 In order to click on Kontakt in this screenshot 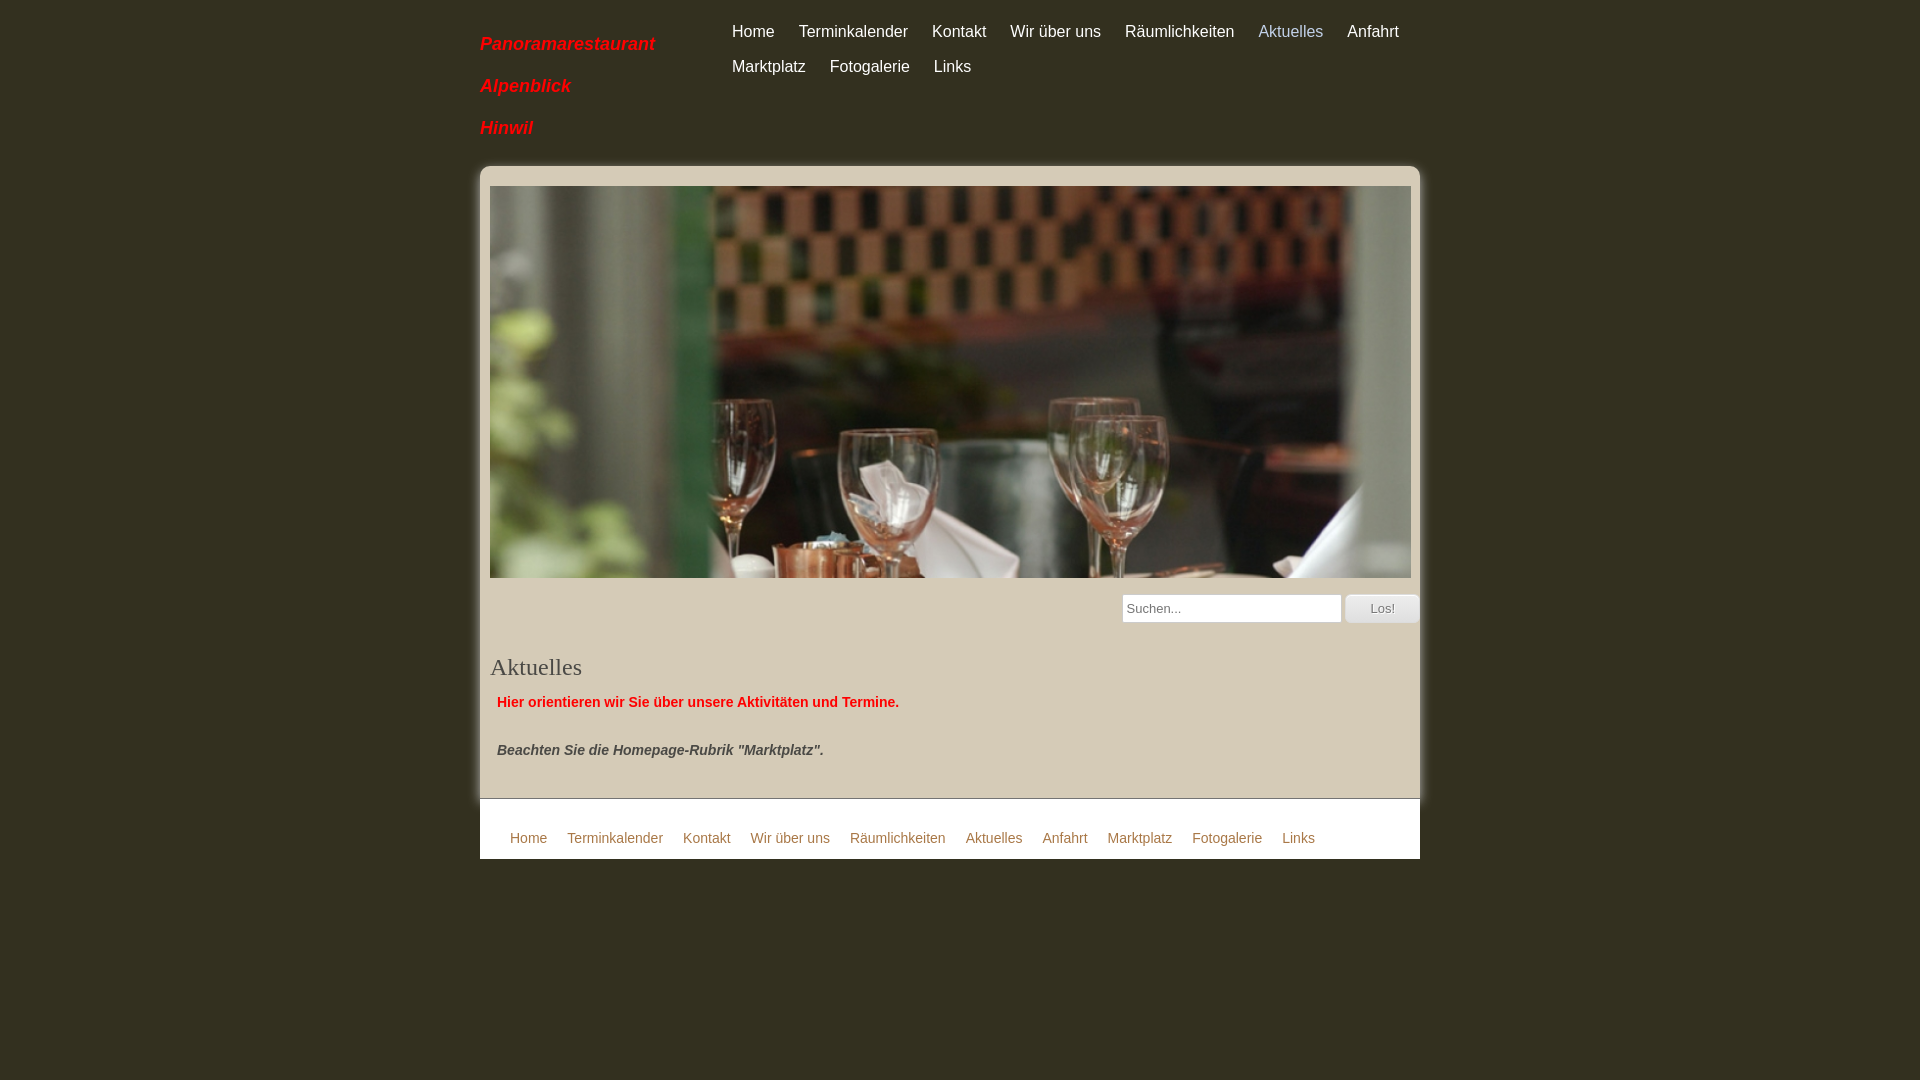, I will do `click(706, 838)`.